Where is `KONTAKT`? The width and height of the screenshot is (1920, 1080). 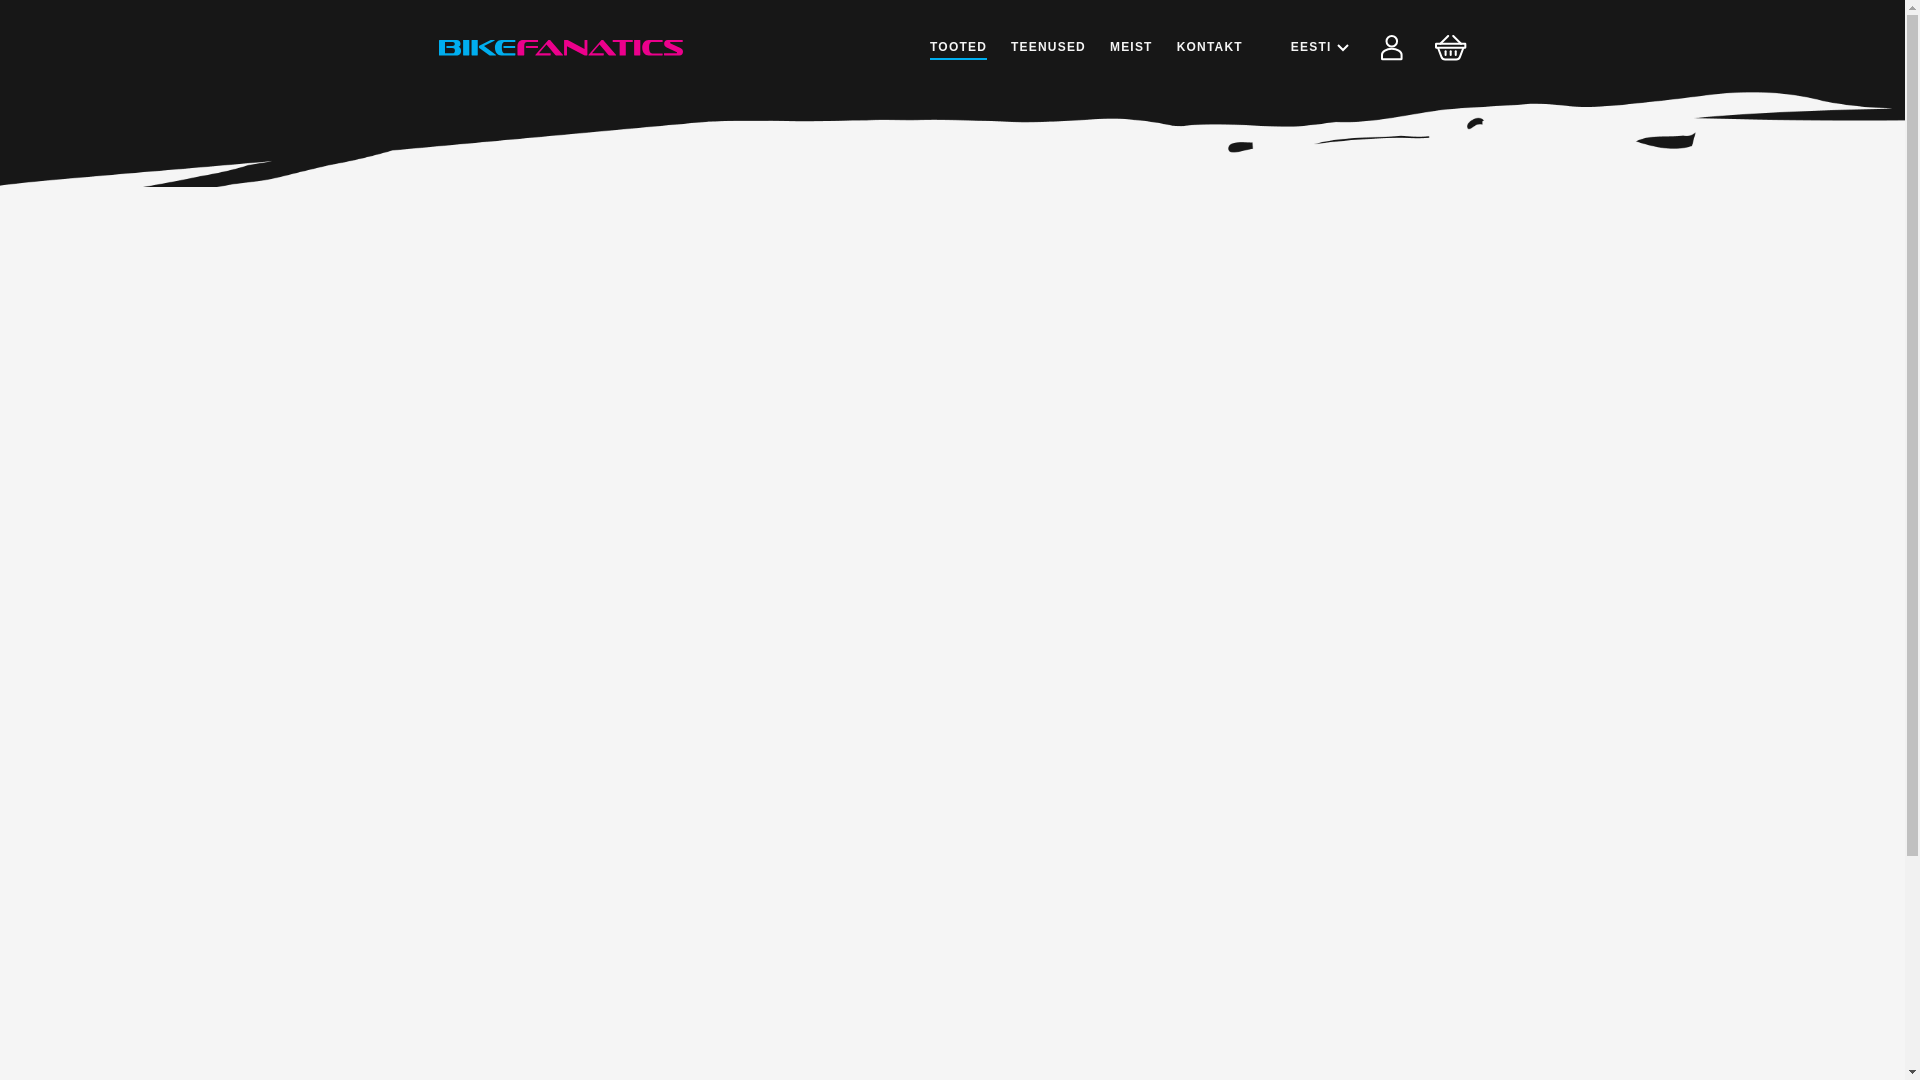 KONTAKT is located at coordinates (1209, 47).